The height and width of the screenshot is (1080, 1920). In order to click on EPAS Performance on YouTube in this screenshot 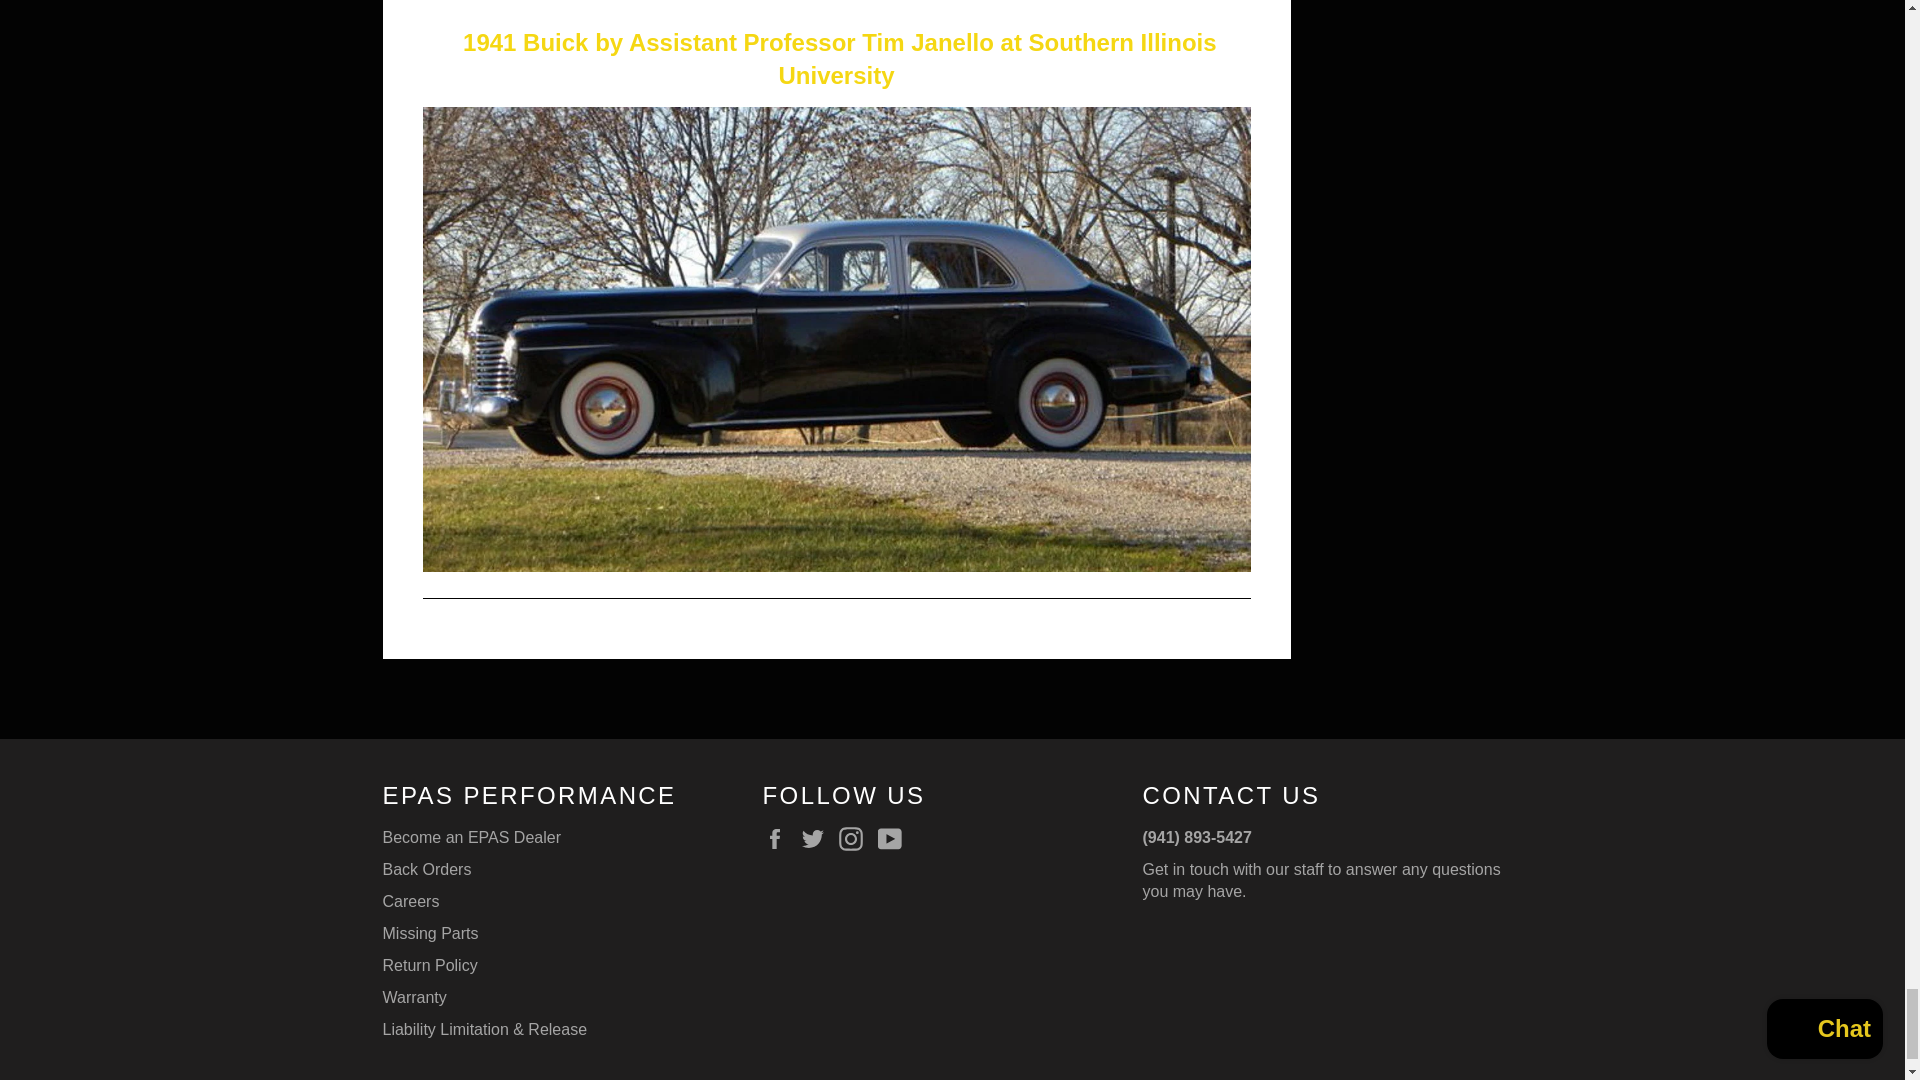, I will do `click(894, 839)`.